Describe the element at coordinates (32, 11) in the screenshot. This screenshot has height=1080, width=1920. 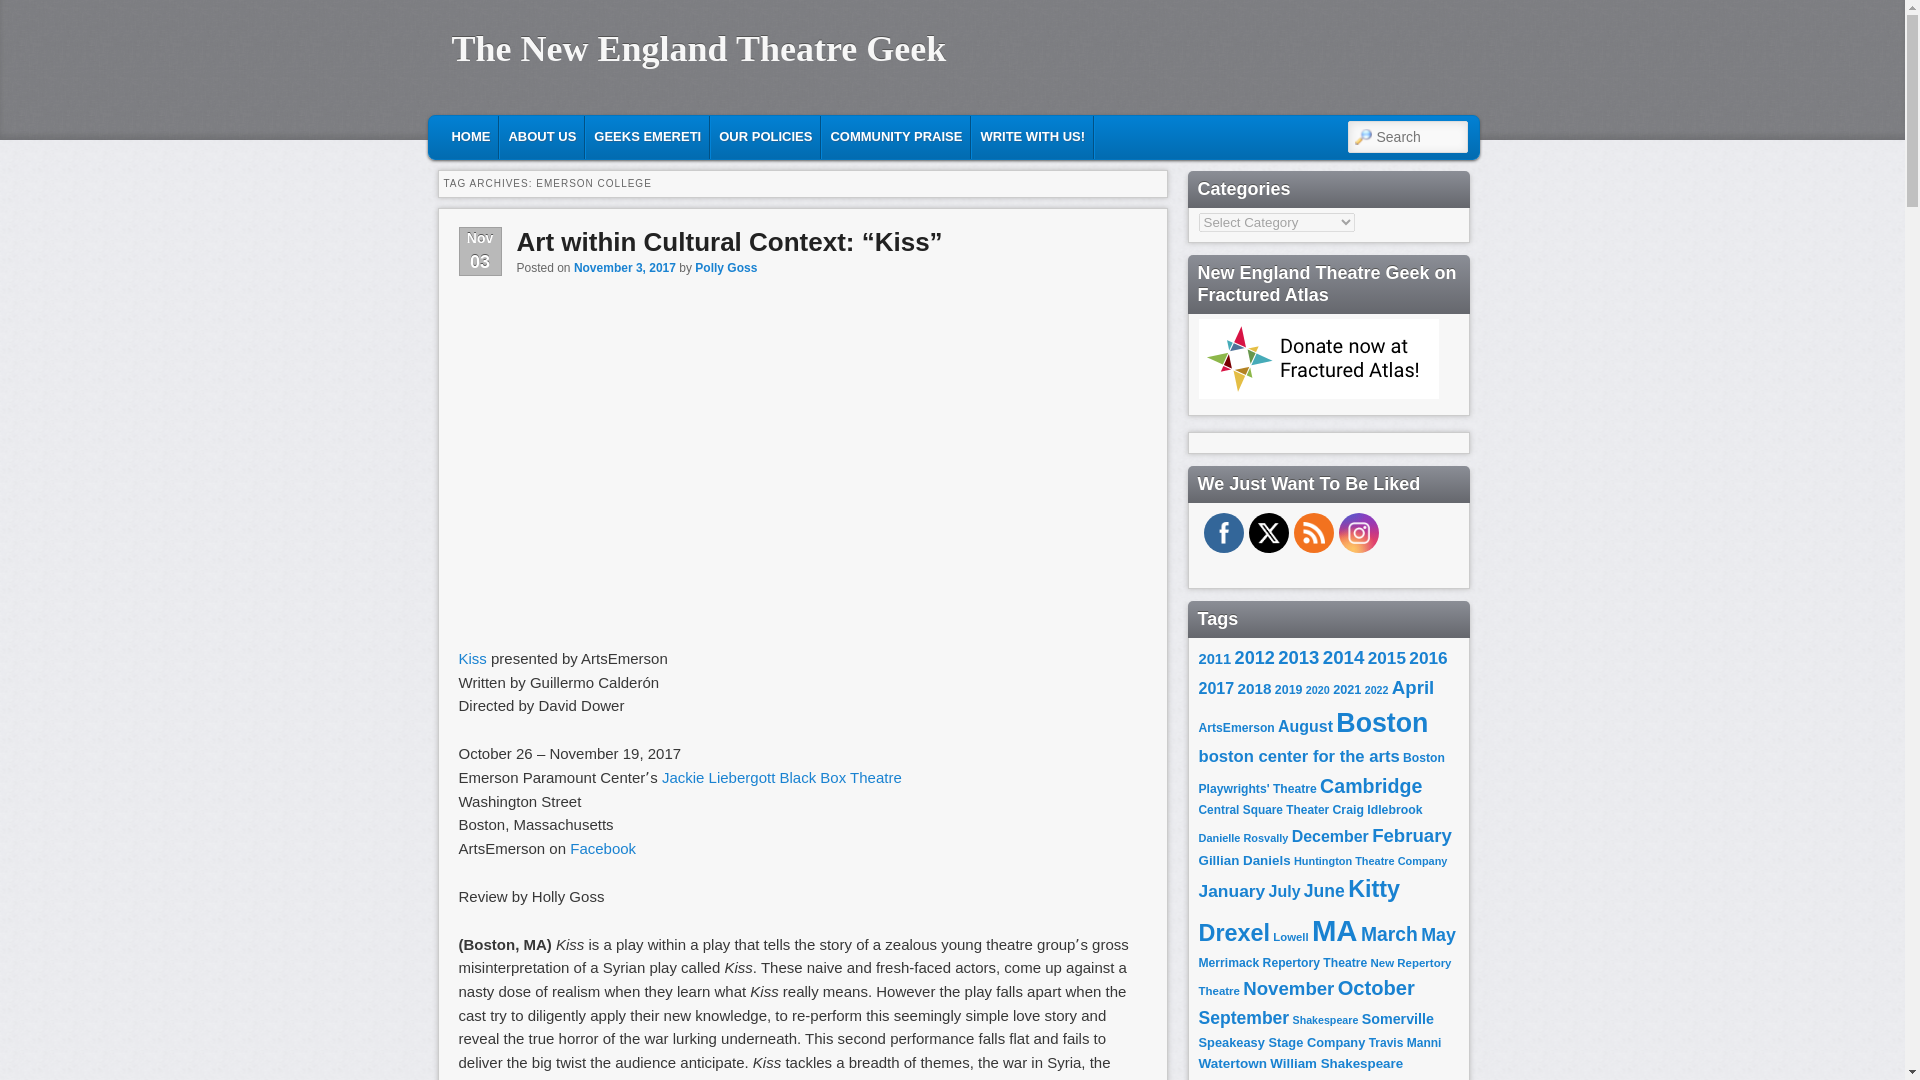
I see `Search` at that location.